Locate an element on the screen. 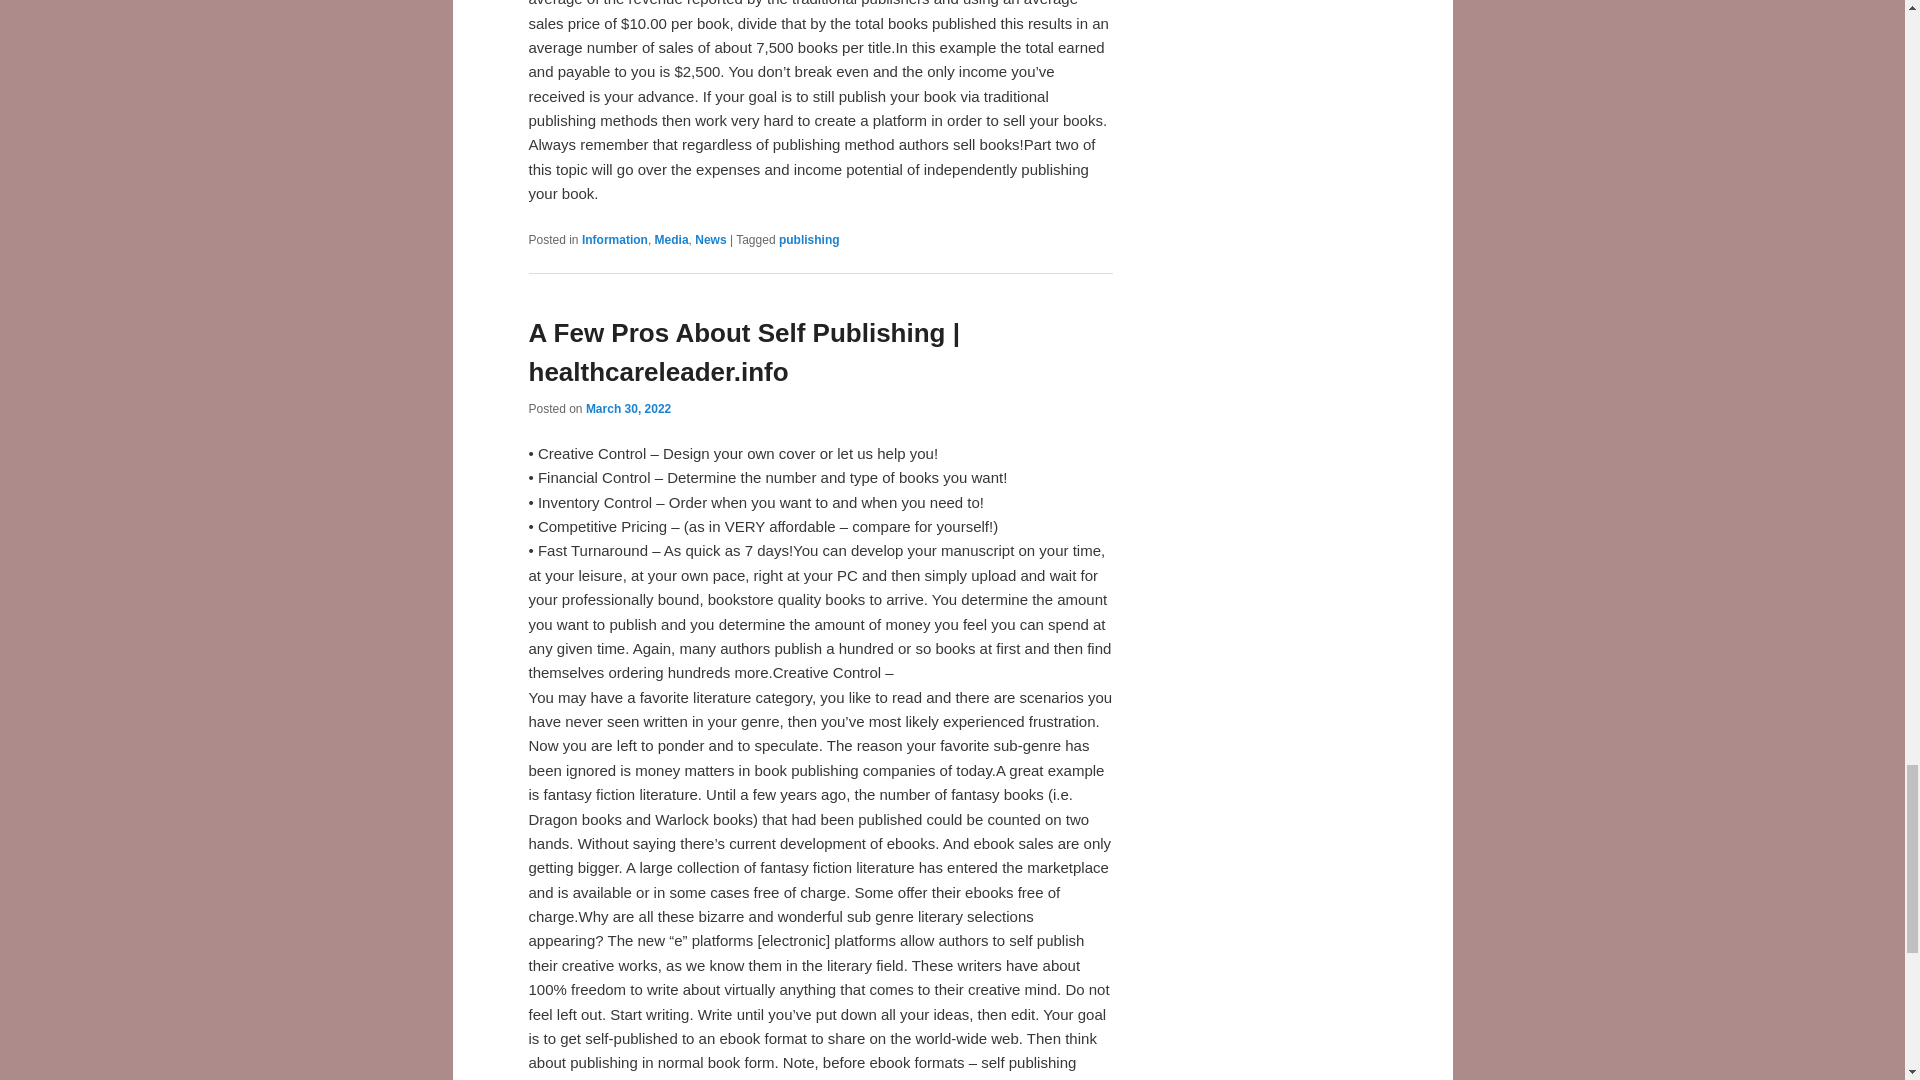 This screenshot has width=1920, height=1080. March 30, 2022 is located at coordinates (628, 408).